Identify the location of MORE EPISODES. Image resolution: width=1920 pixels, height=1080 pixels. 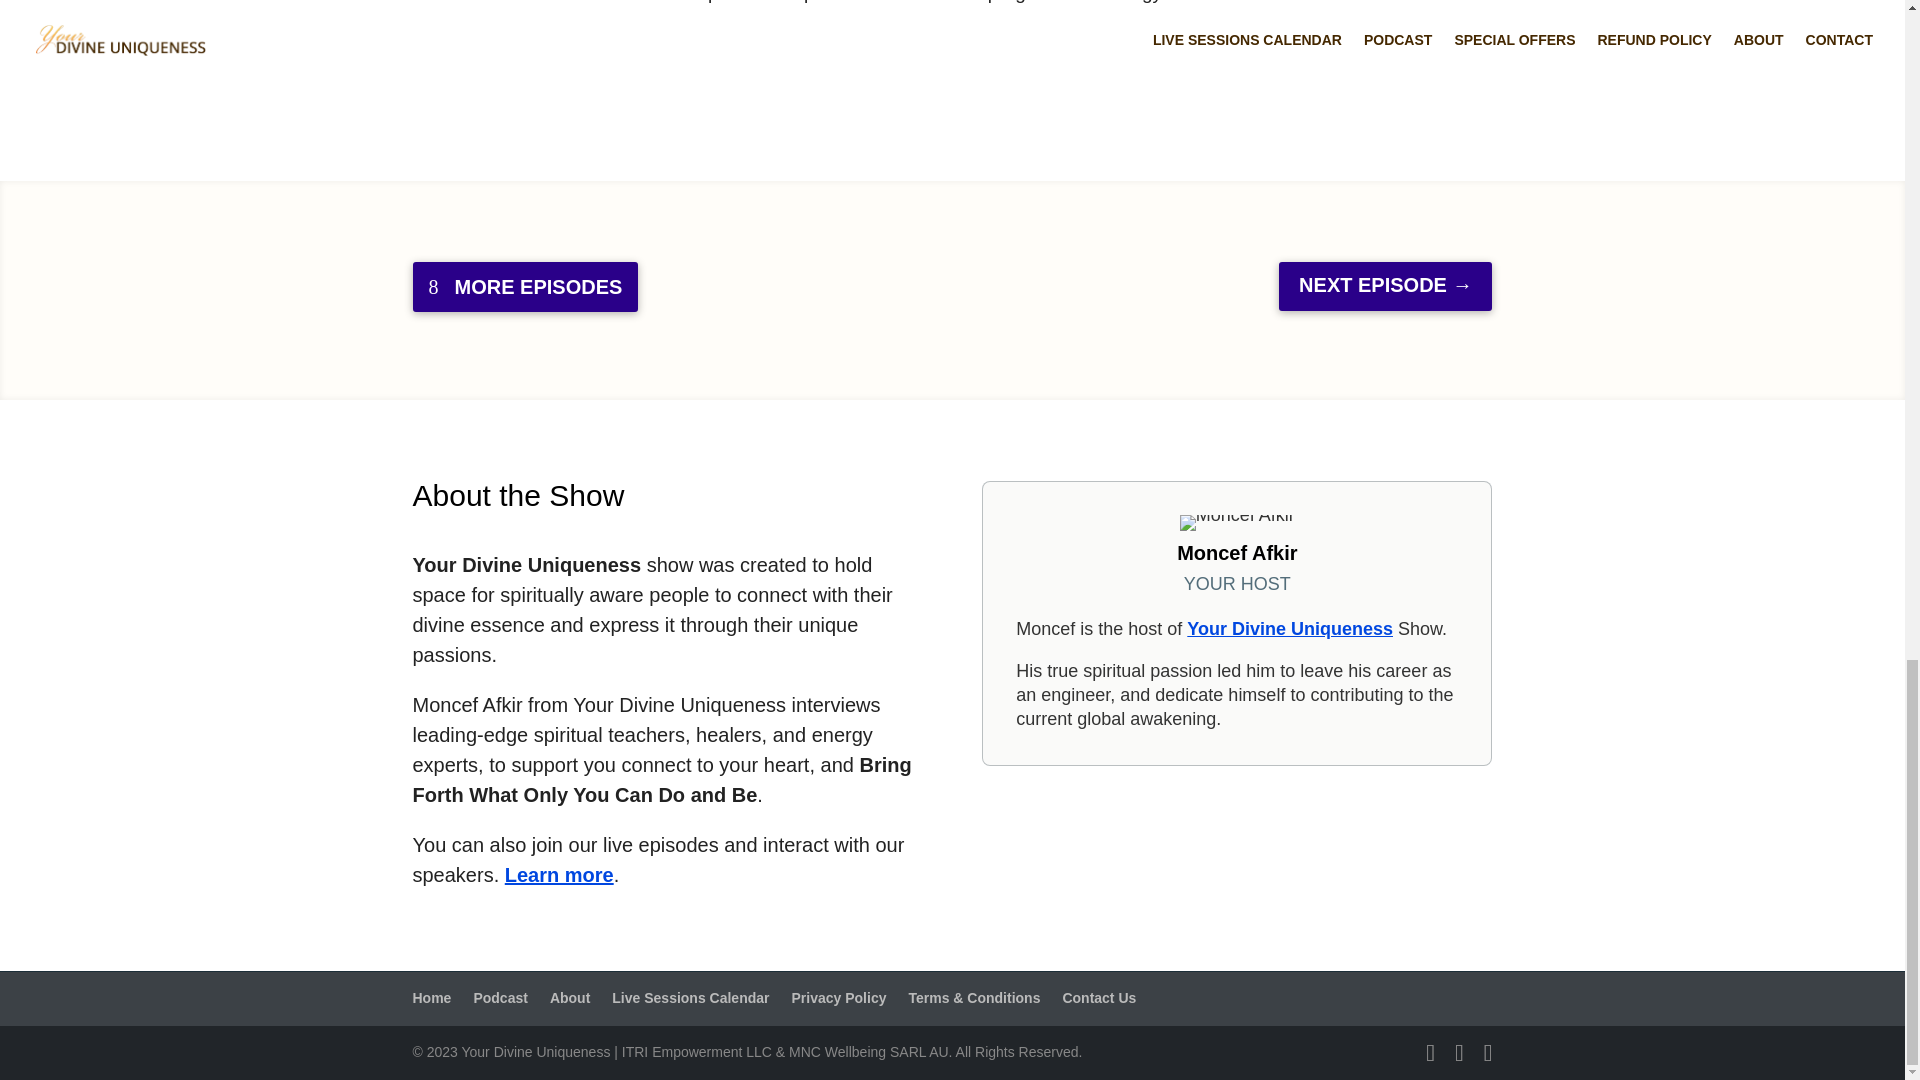
(524, 287).